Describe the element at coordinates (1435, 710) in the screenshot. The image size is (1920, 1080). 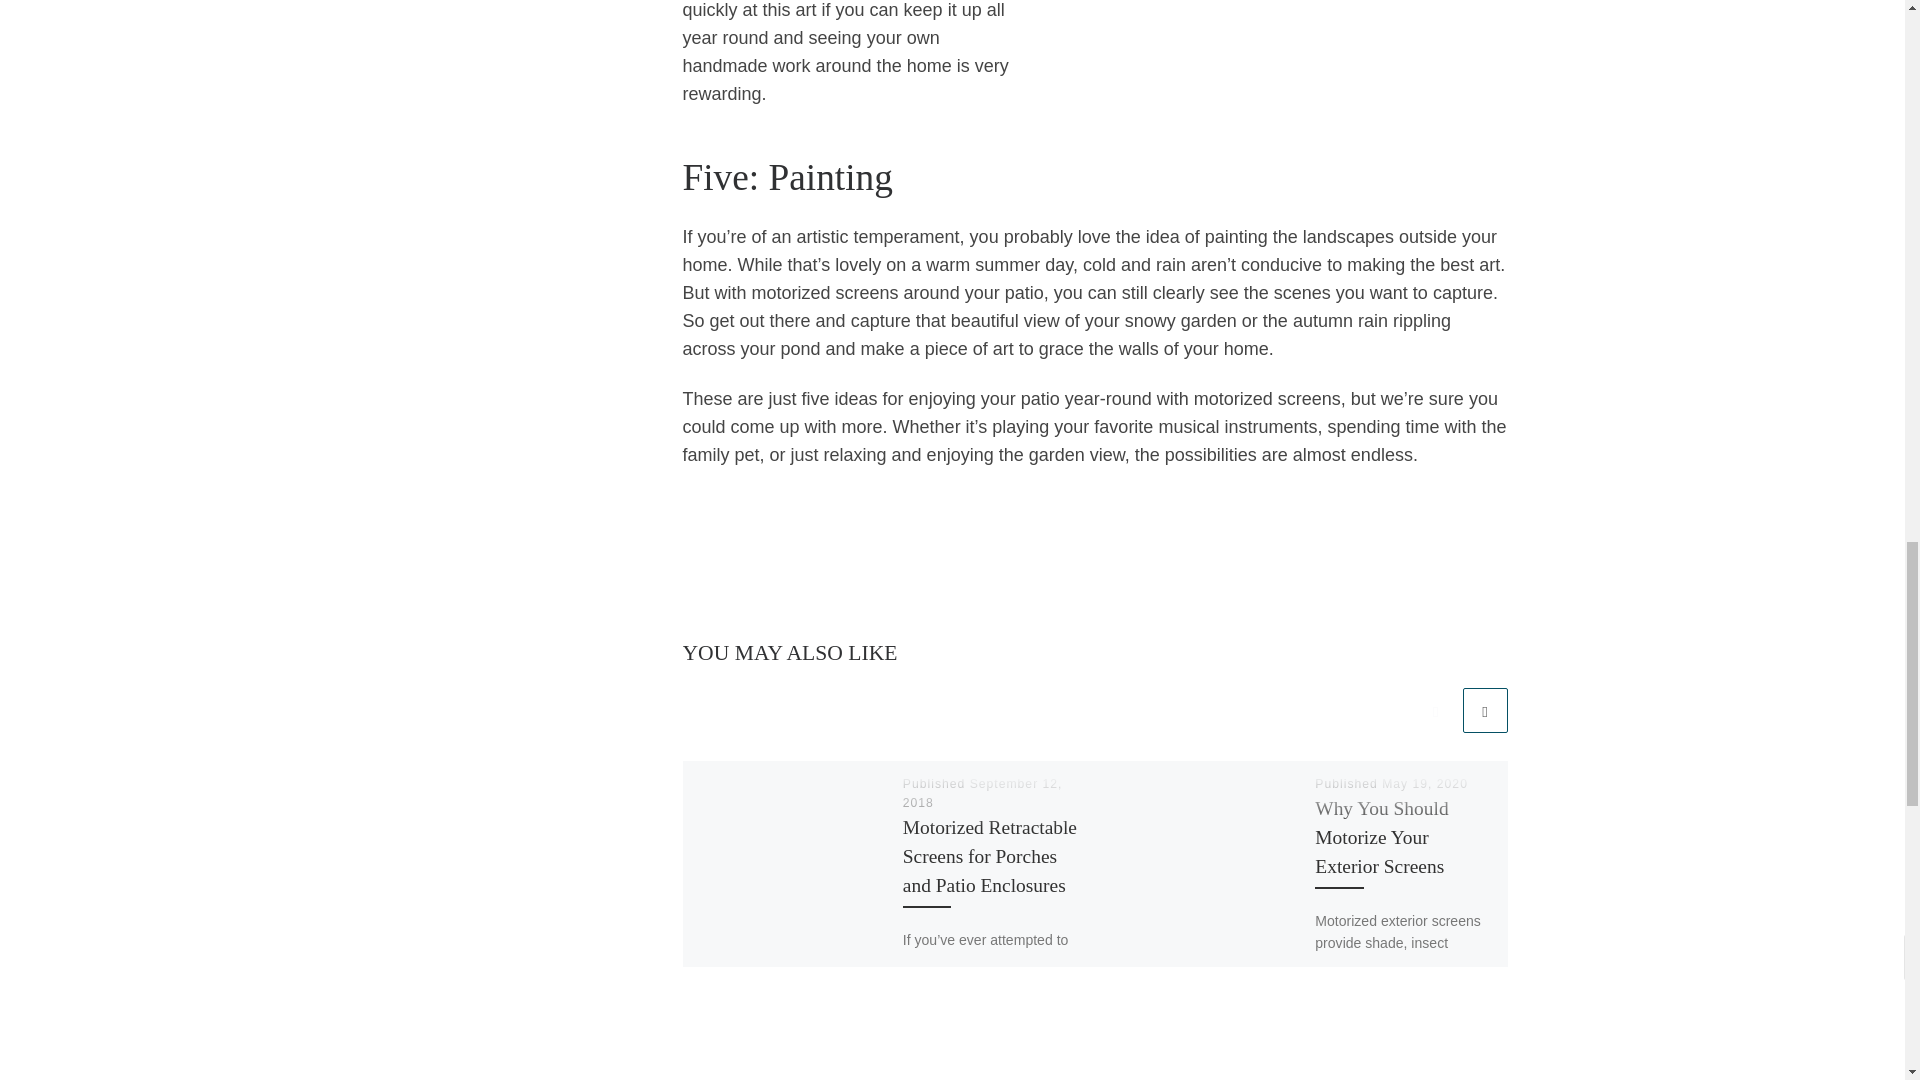
I see `Previous related articles` at that location.